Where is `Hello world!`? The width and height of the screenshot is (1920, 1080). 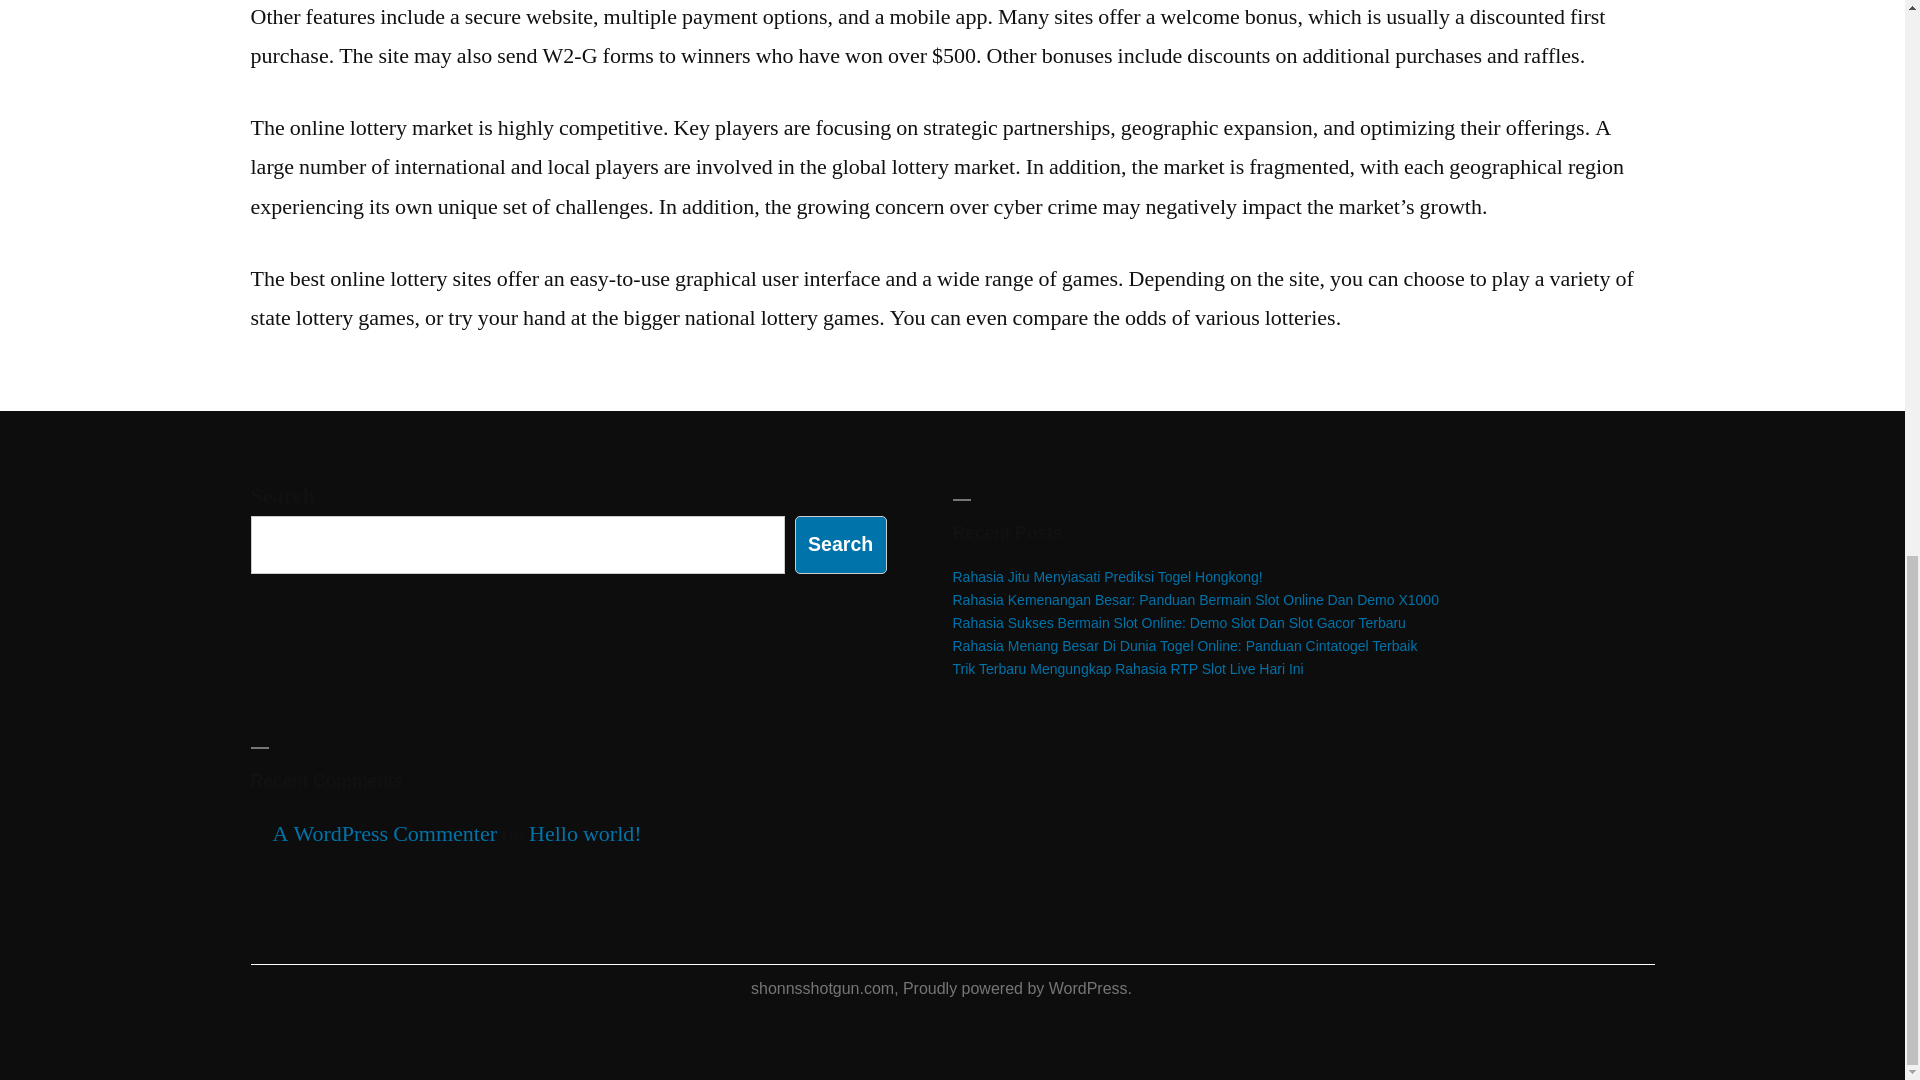 Hello world! is located at coordinates (585, 833).